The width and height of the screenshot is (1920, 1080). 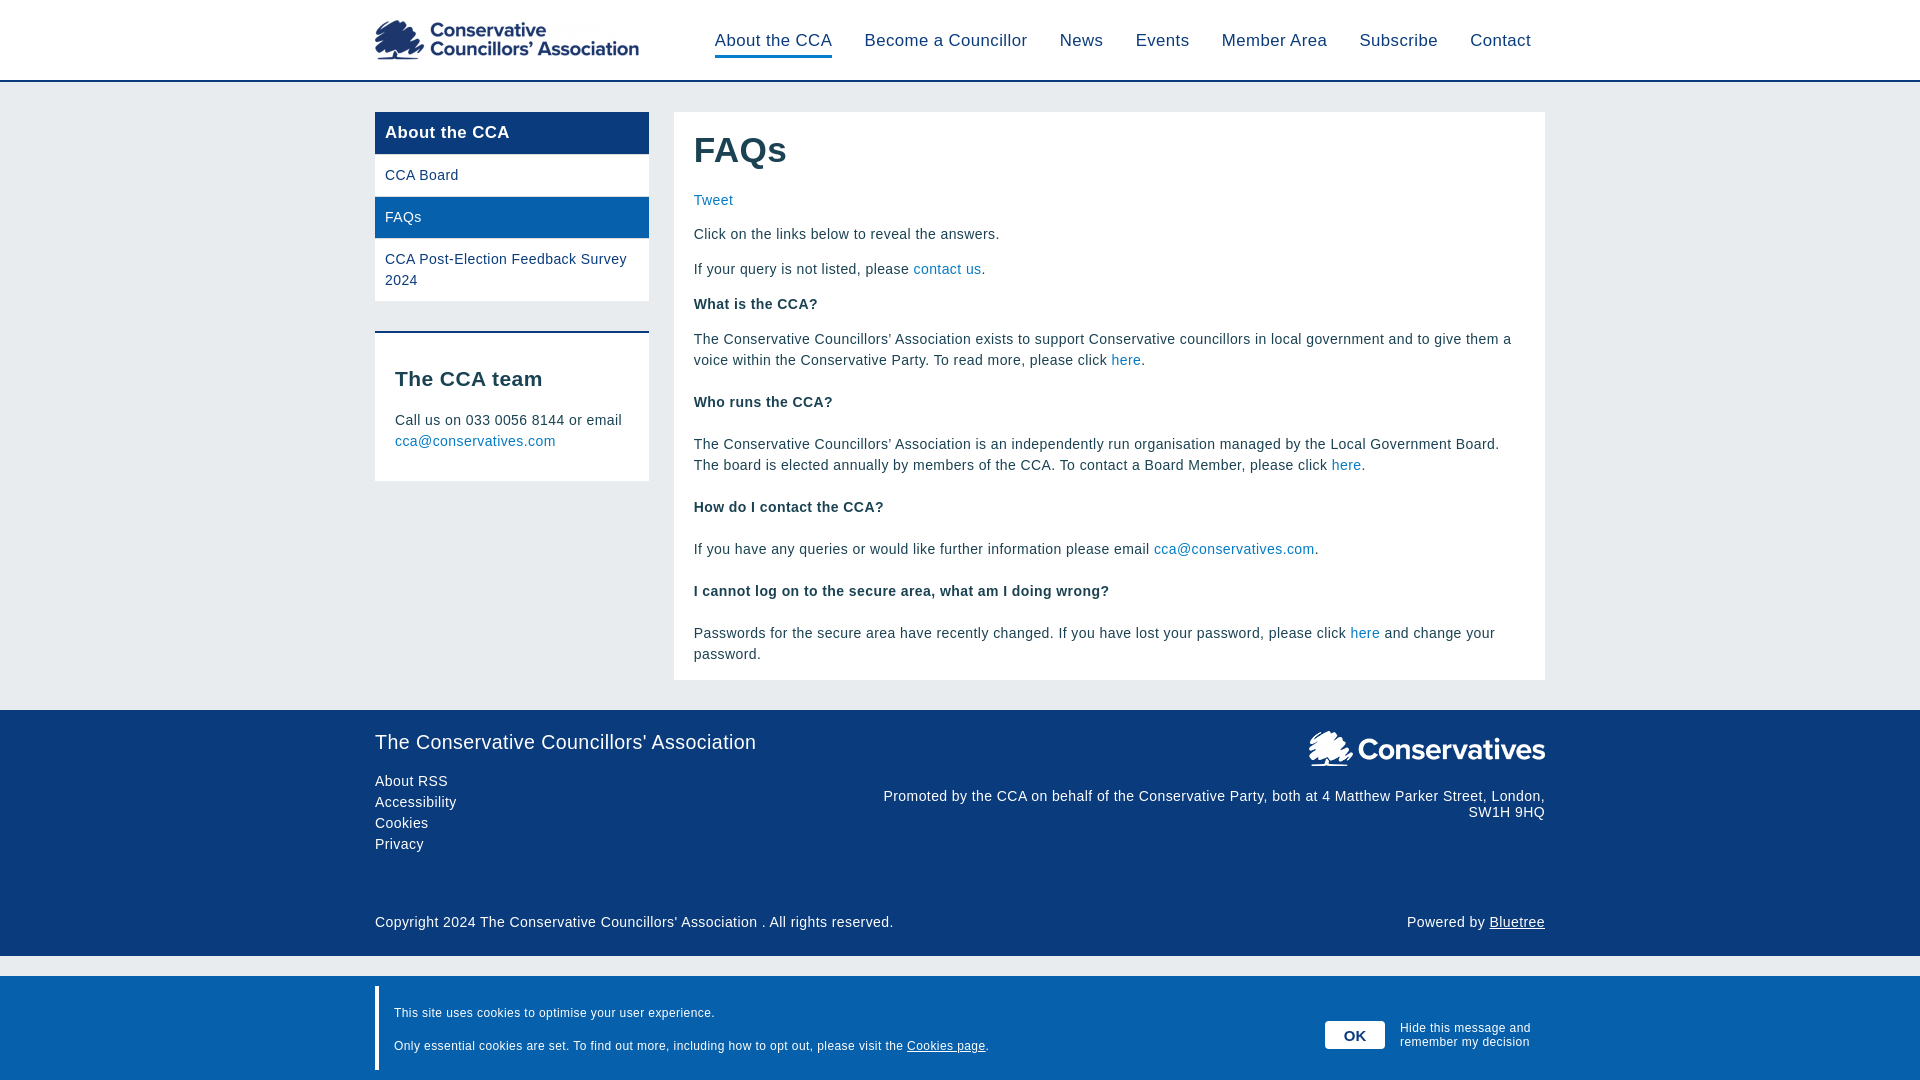 I want to click on Cookies, so click(x=401, y=822).